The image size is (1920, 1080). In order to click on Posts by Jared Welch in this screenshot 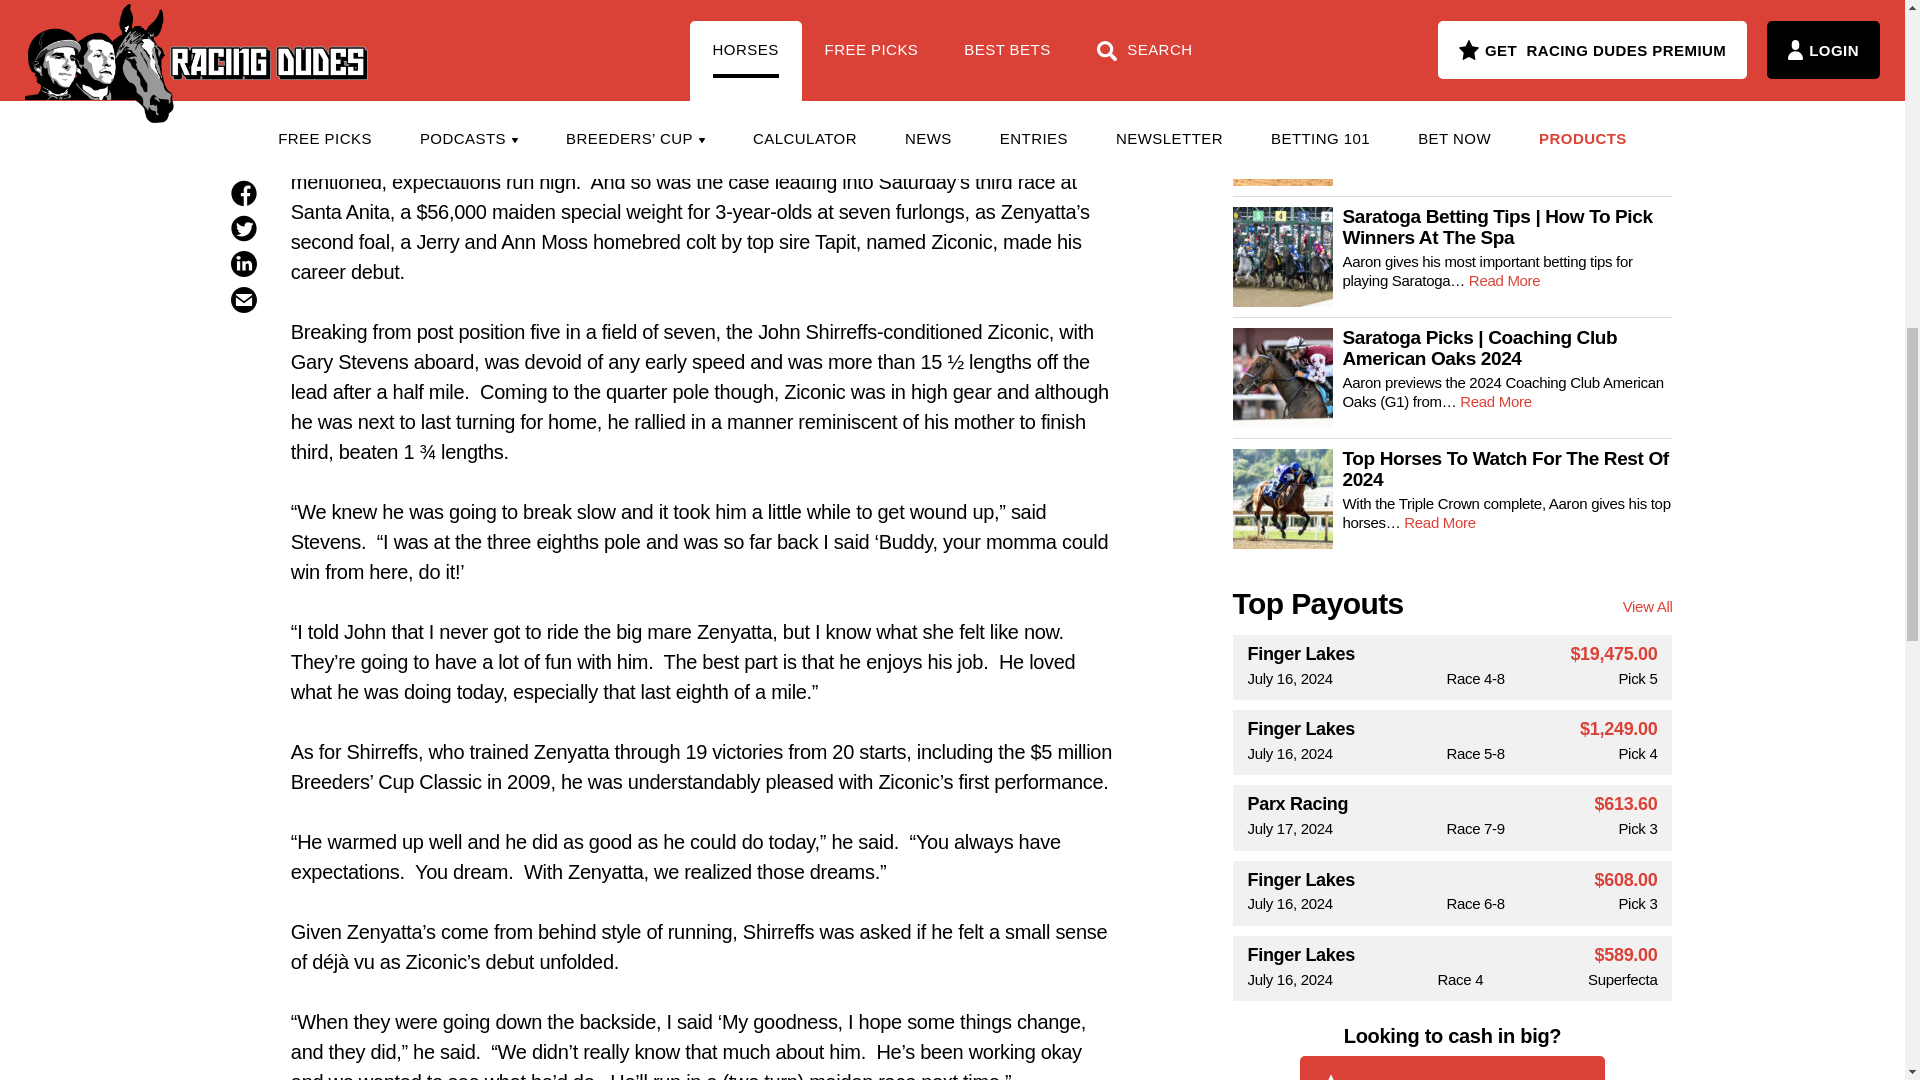, I will do `click(716, 36)`.